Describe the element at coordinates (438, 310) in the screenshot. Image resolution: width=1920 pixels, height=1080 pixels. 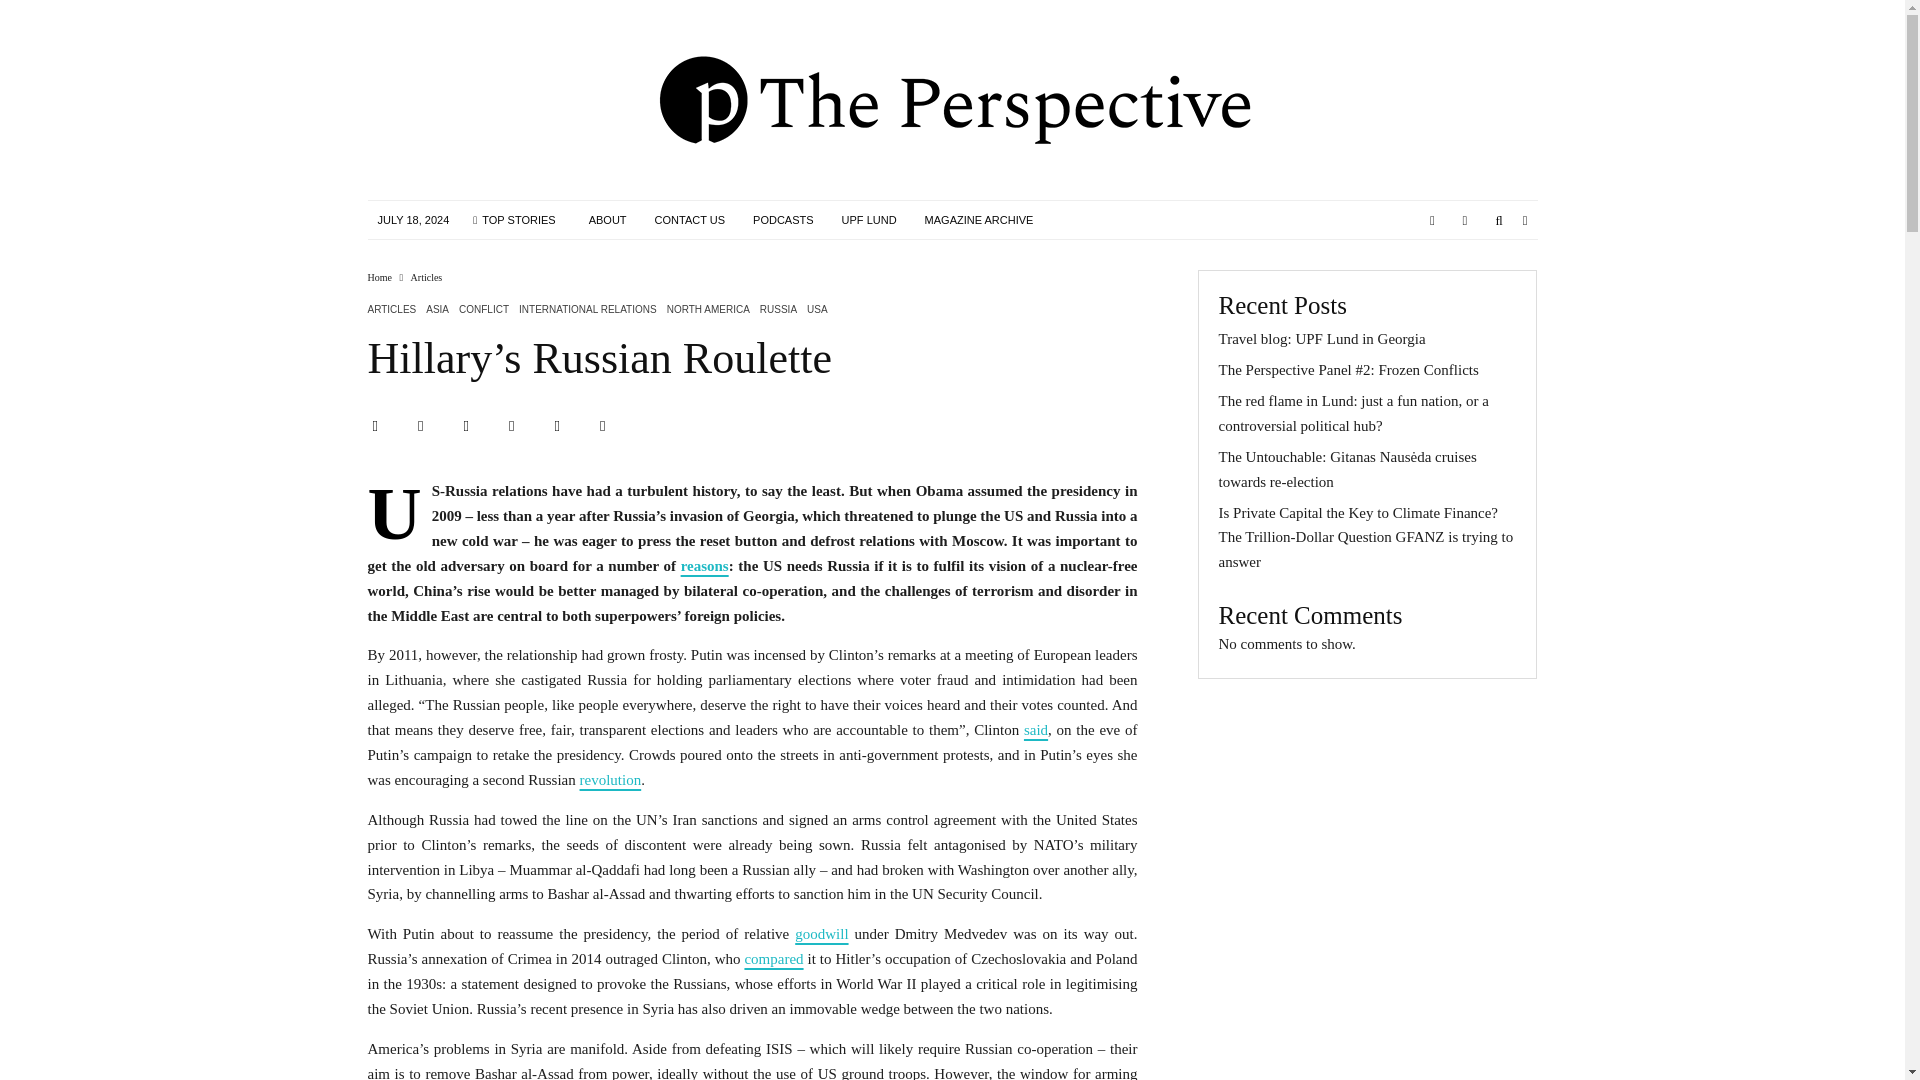
I see `ASIA` at that location.